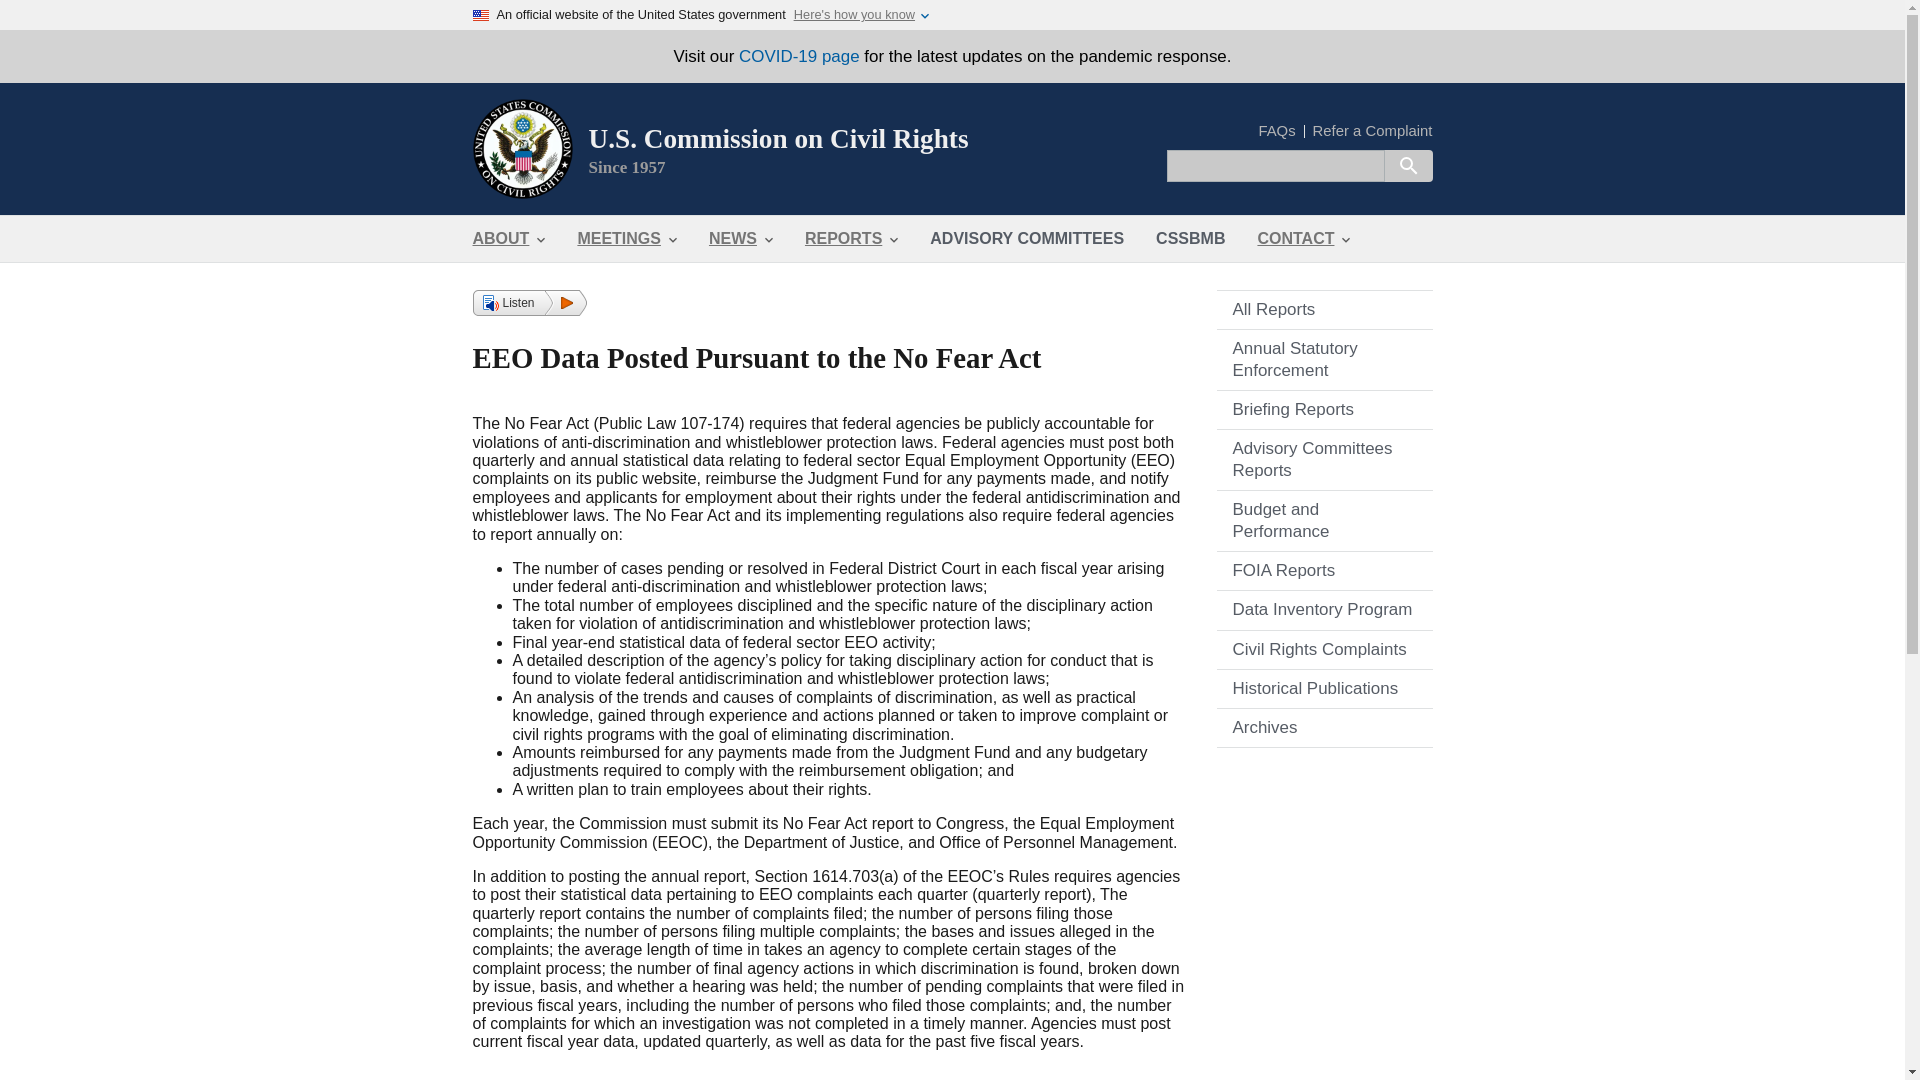  What do you see at coordinates (1324, 728) in the screenshot?
I see `Archives` at bounding box center [1324, 728].